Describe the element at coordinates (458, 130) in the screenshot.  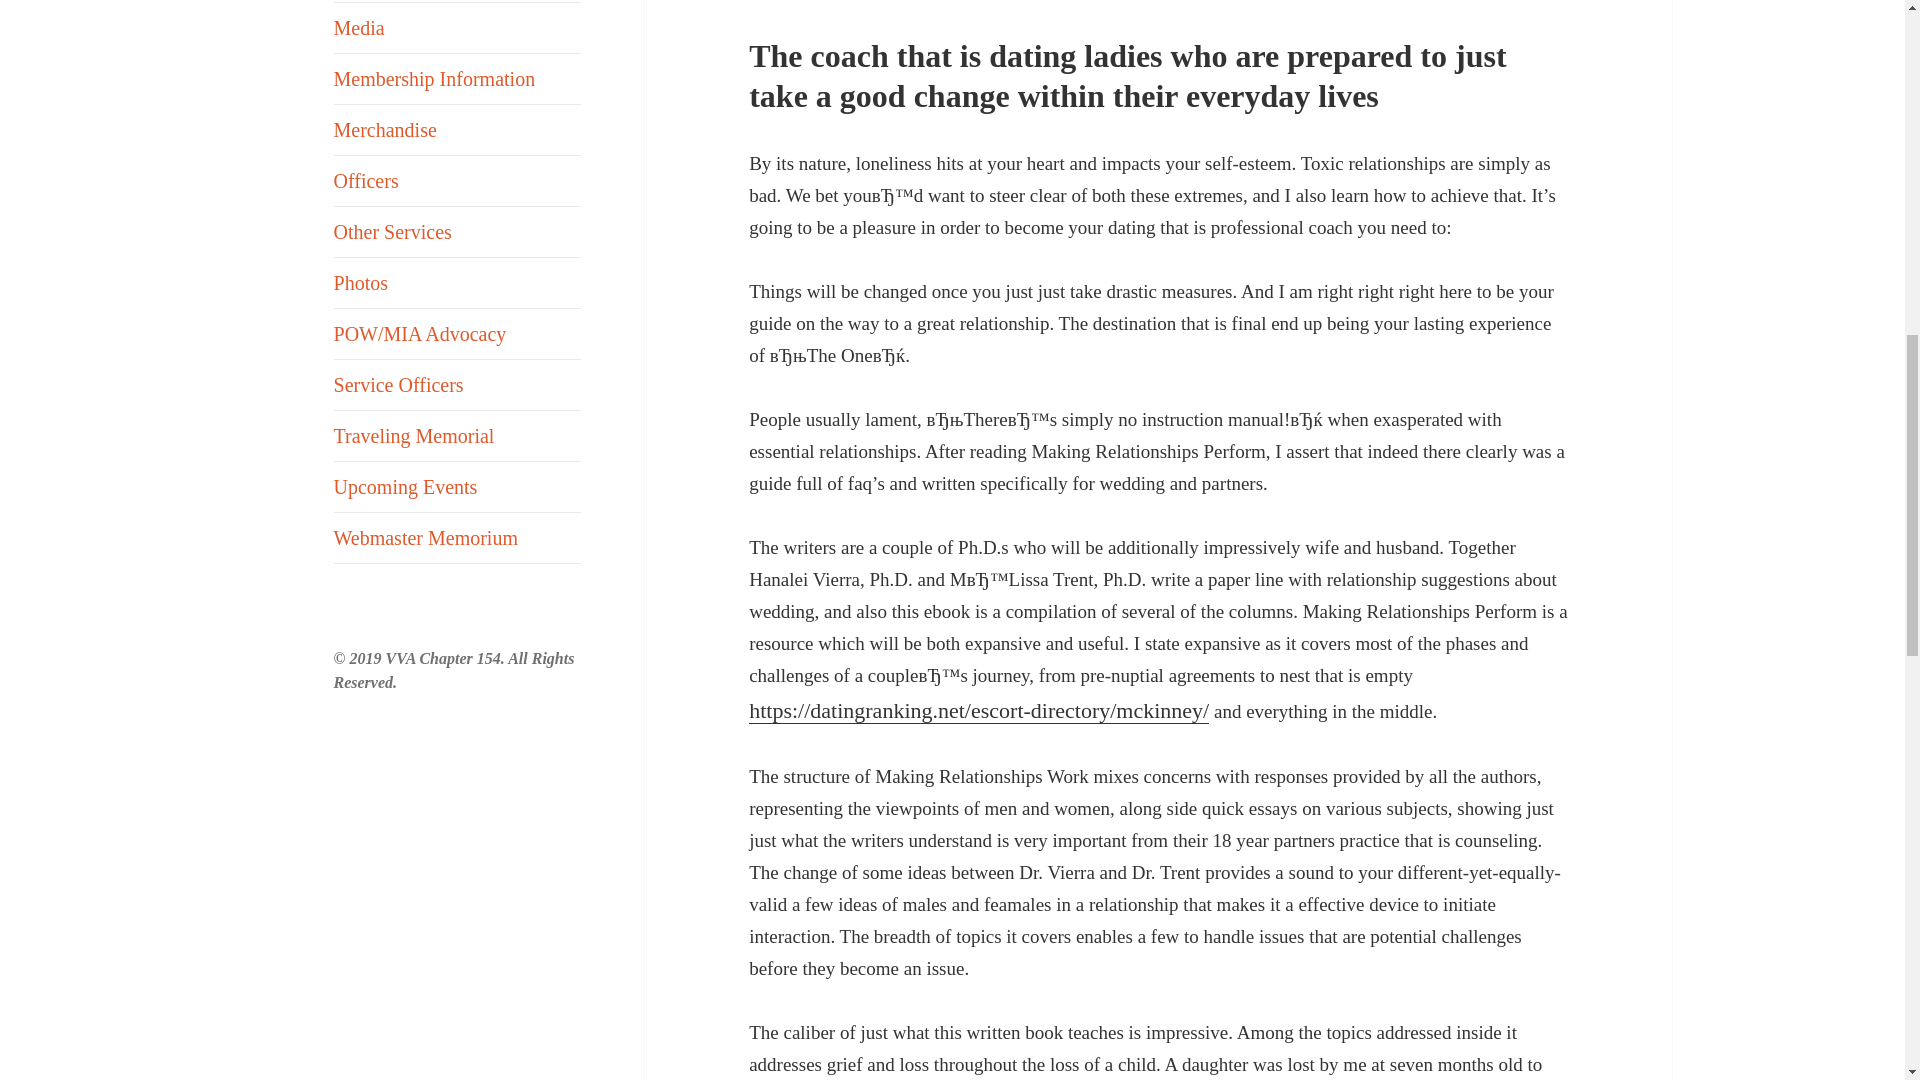
I see `Merchandise` at that location.